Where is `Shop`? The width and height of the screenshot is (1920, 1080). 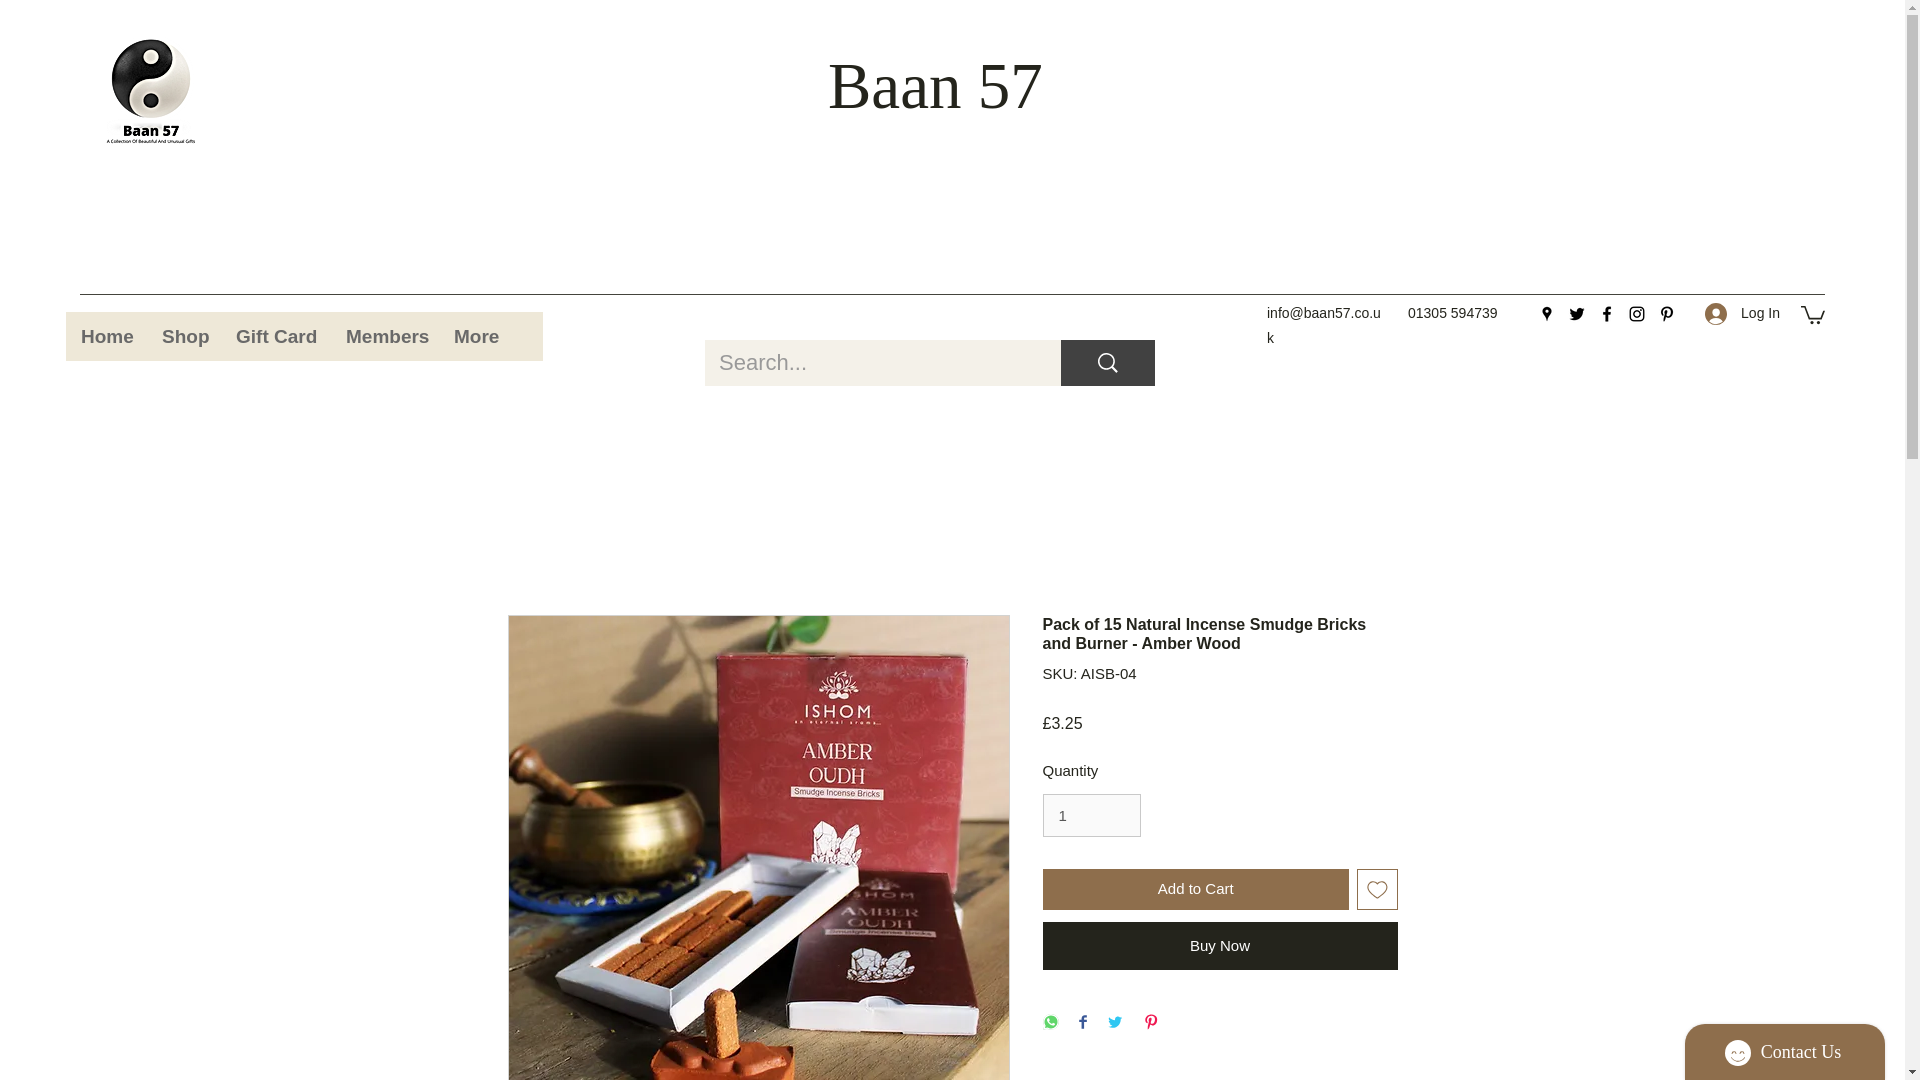
Shop is located at coordinates (182, 336).